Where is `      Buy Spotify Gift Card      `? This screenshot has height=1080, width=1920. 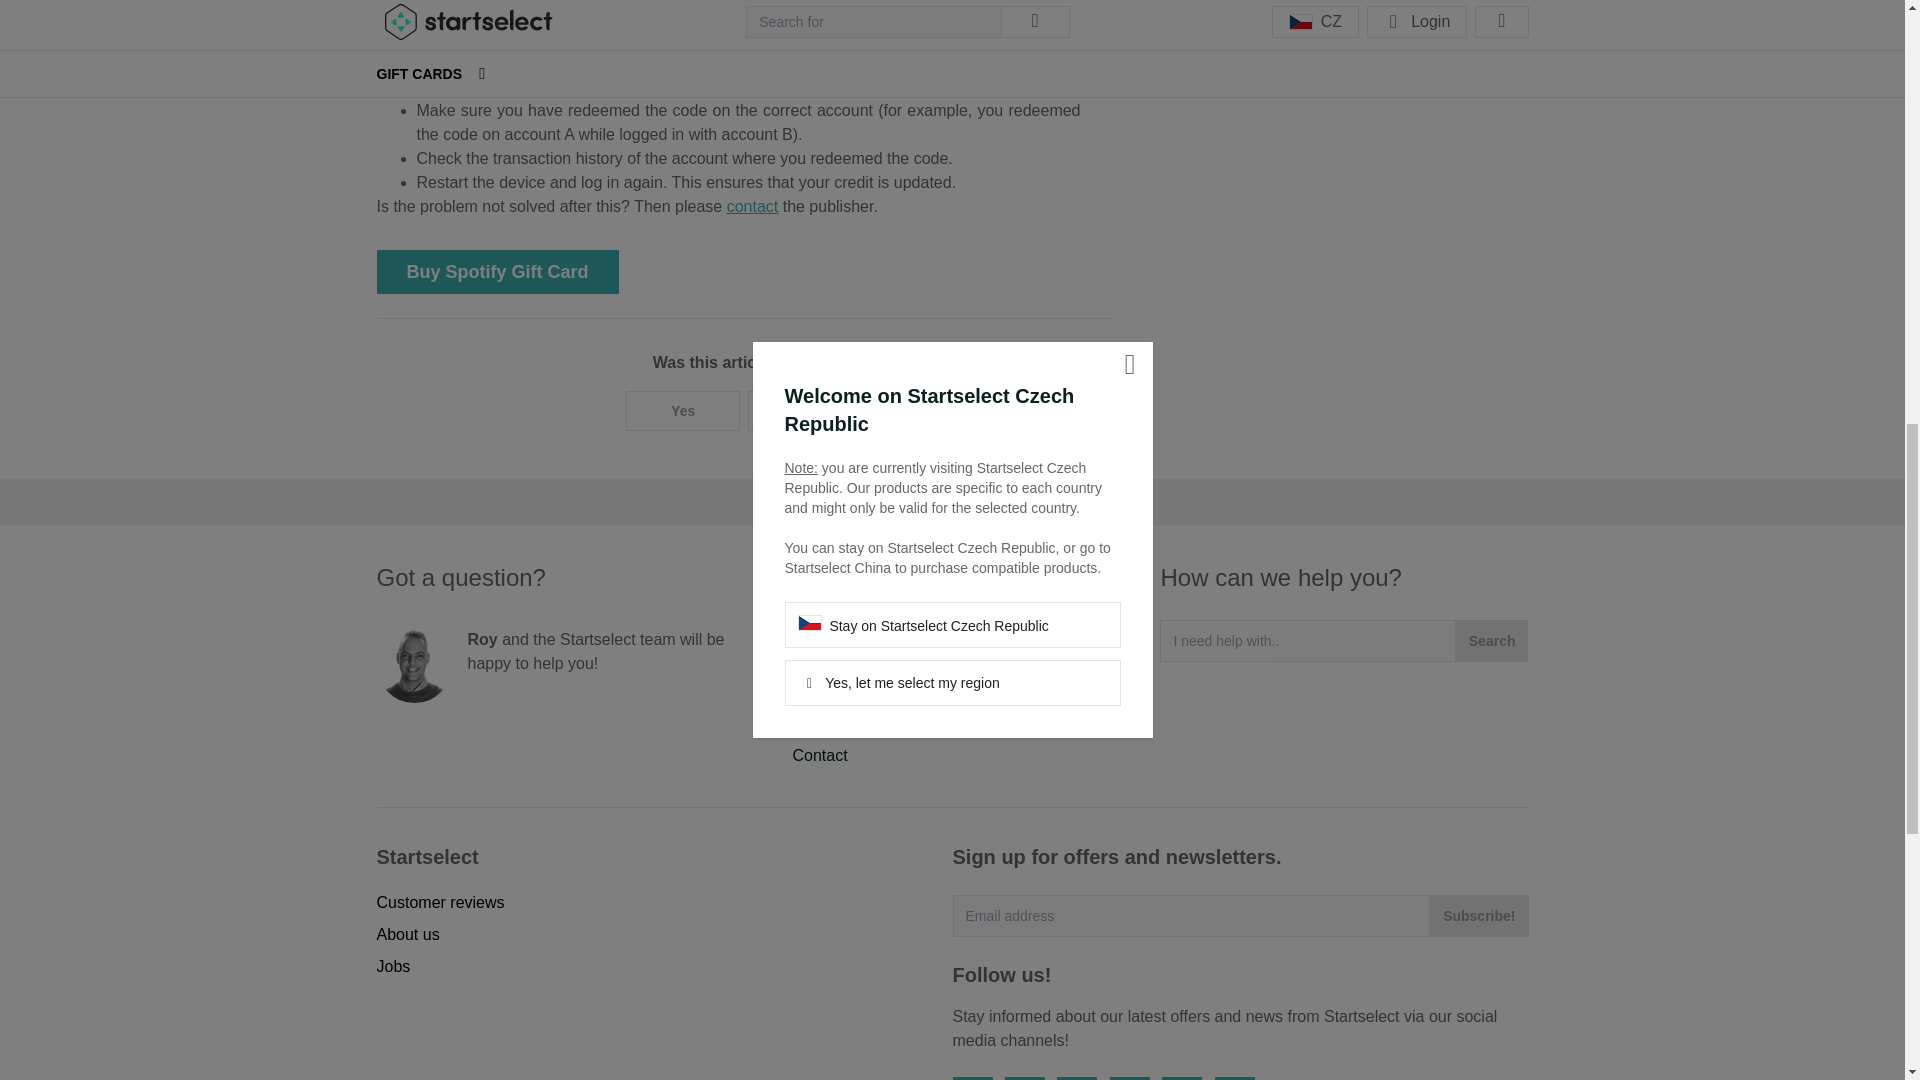       Buy Spotify Gift Card       is located at coordinates (497, 271).